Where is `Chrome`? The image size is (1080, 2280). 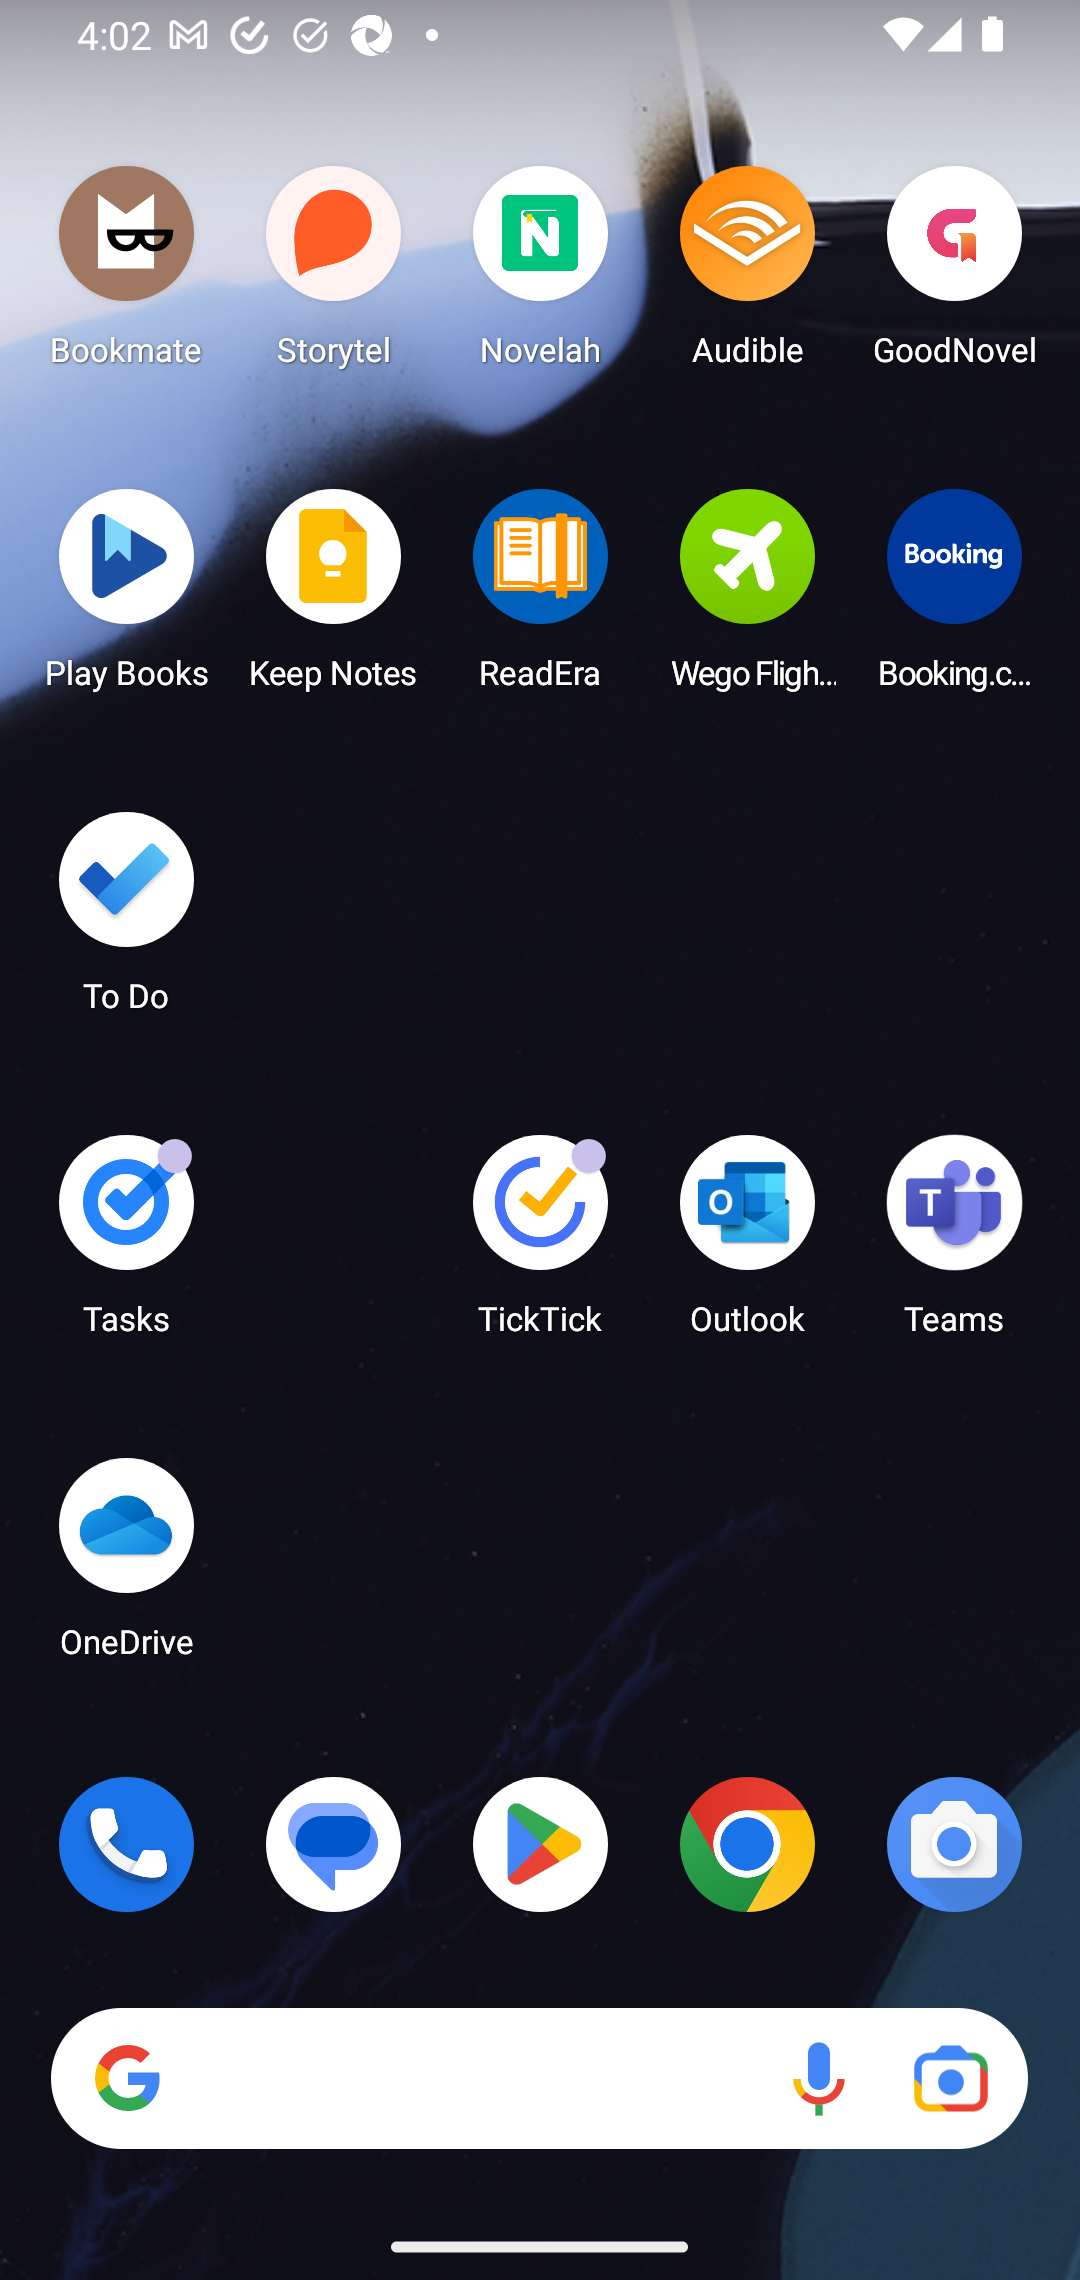
Chrome is located at coordinates (747, 1844).